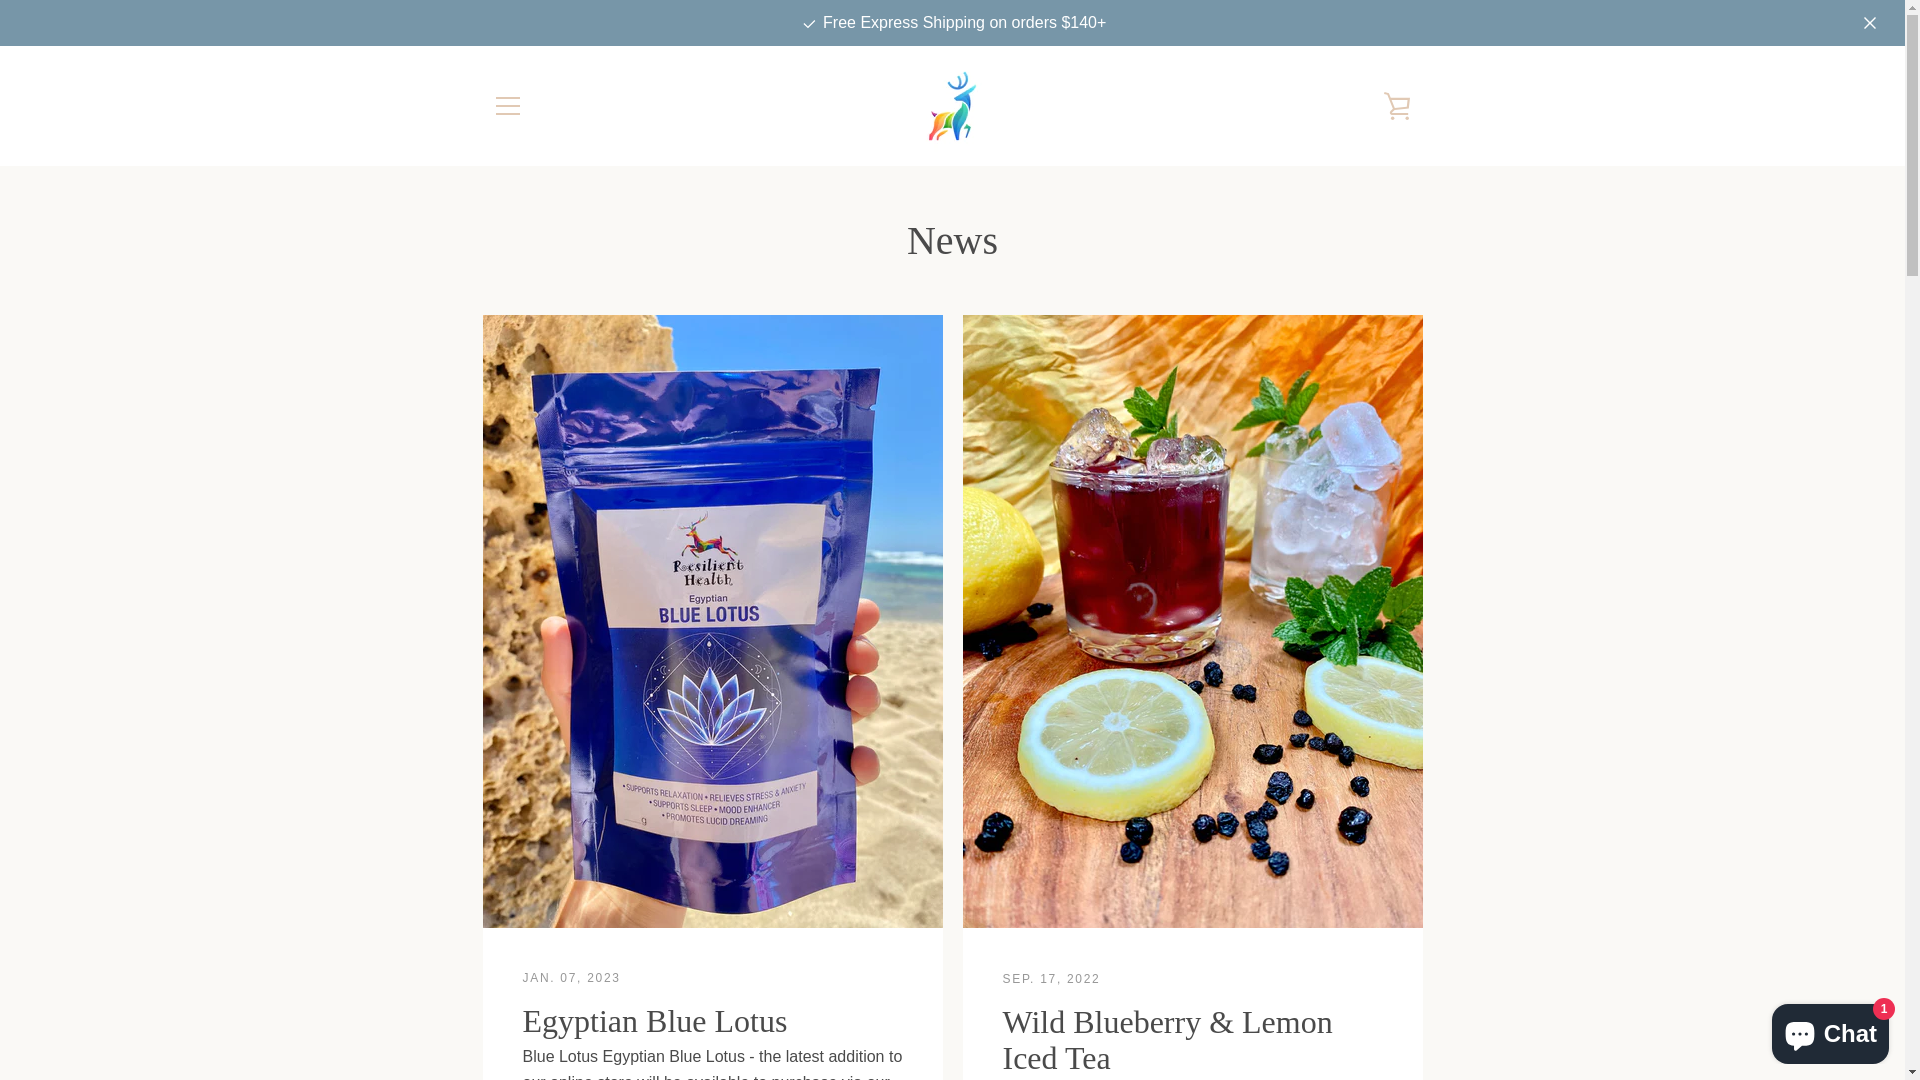 This screenshot has height=1080, width=1920. What do you see at coordinates (527, 1008) in the screenshot?
I see `Instagram` at bounding box center [527, 1008].